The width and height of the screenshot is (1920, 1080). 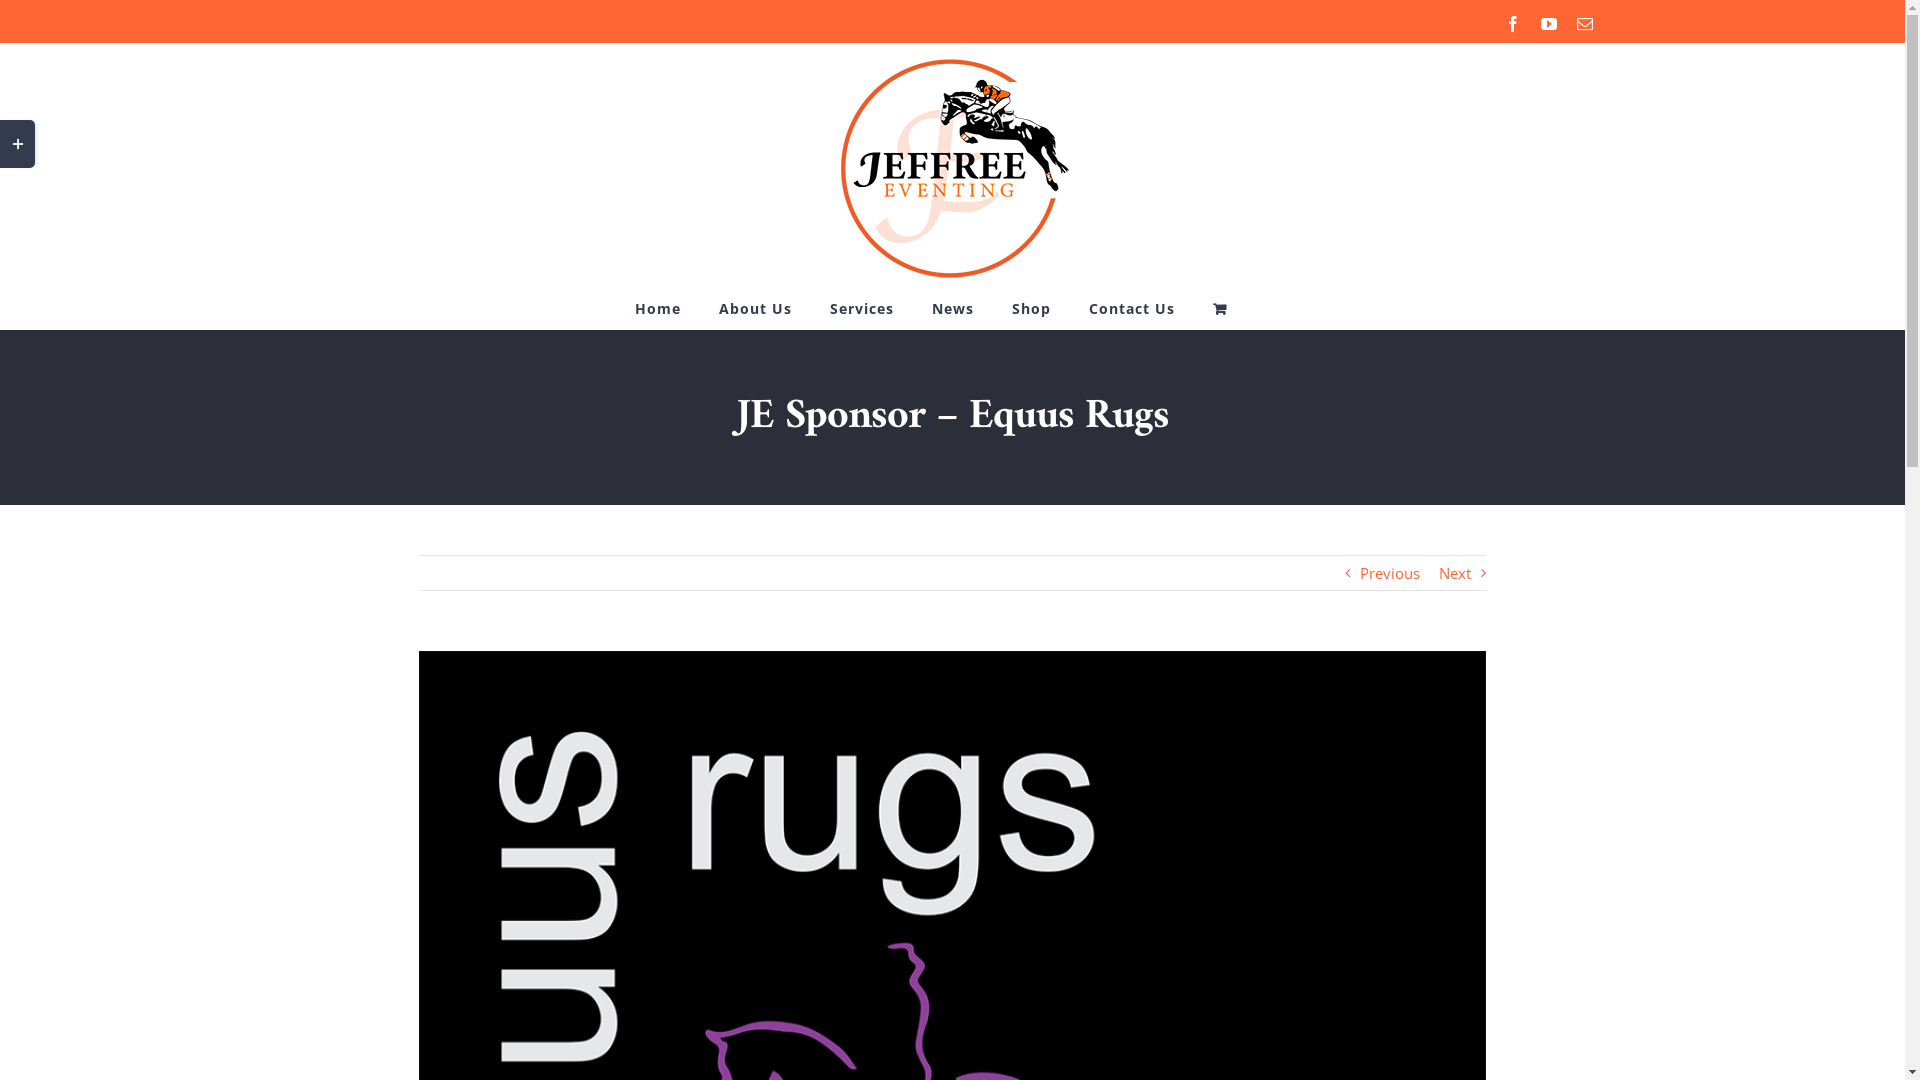 What do you see at coordinates (658, 309) in the screenshot?
I see `Home` at bounding box center [658, 309].